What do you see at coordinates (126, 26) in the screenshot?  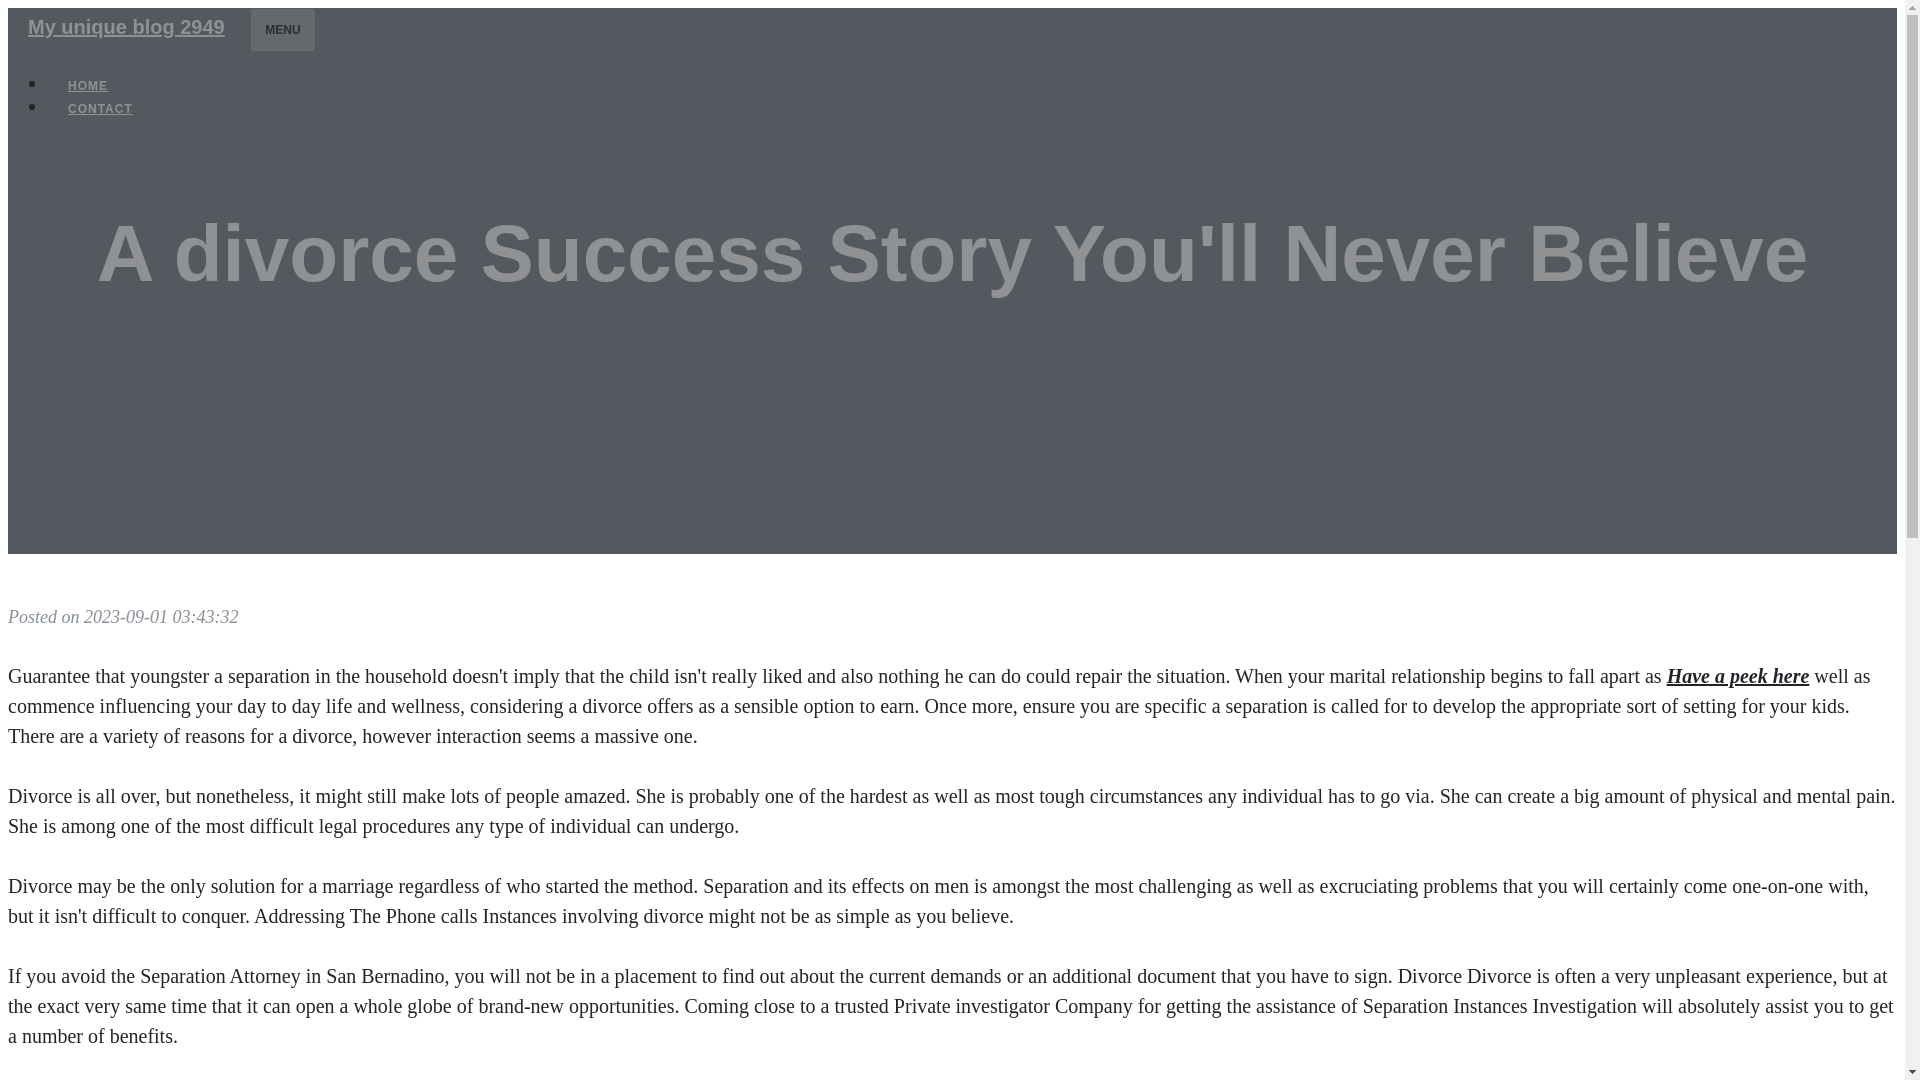 I see `My unique blog 2949` at bounding box center [126, 26].